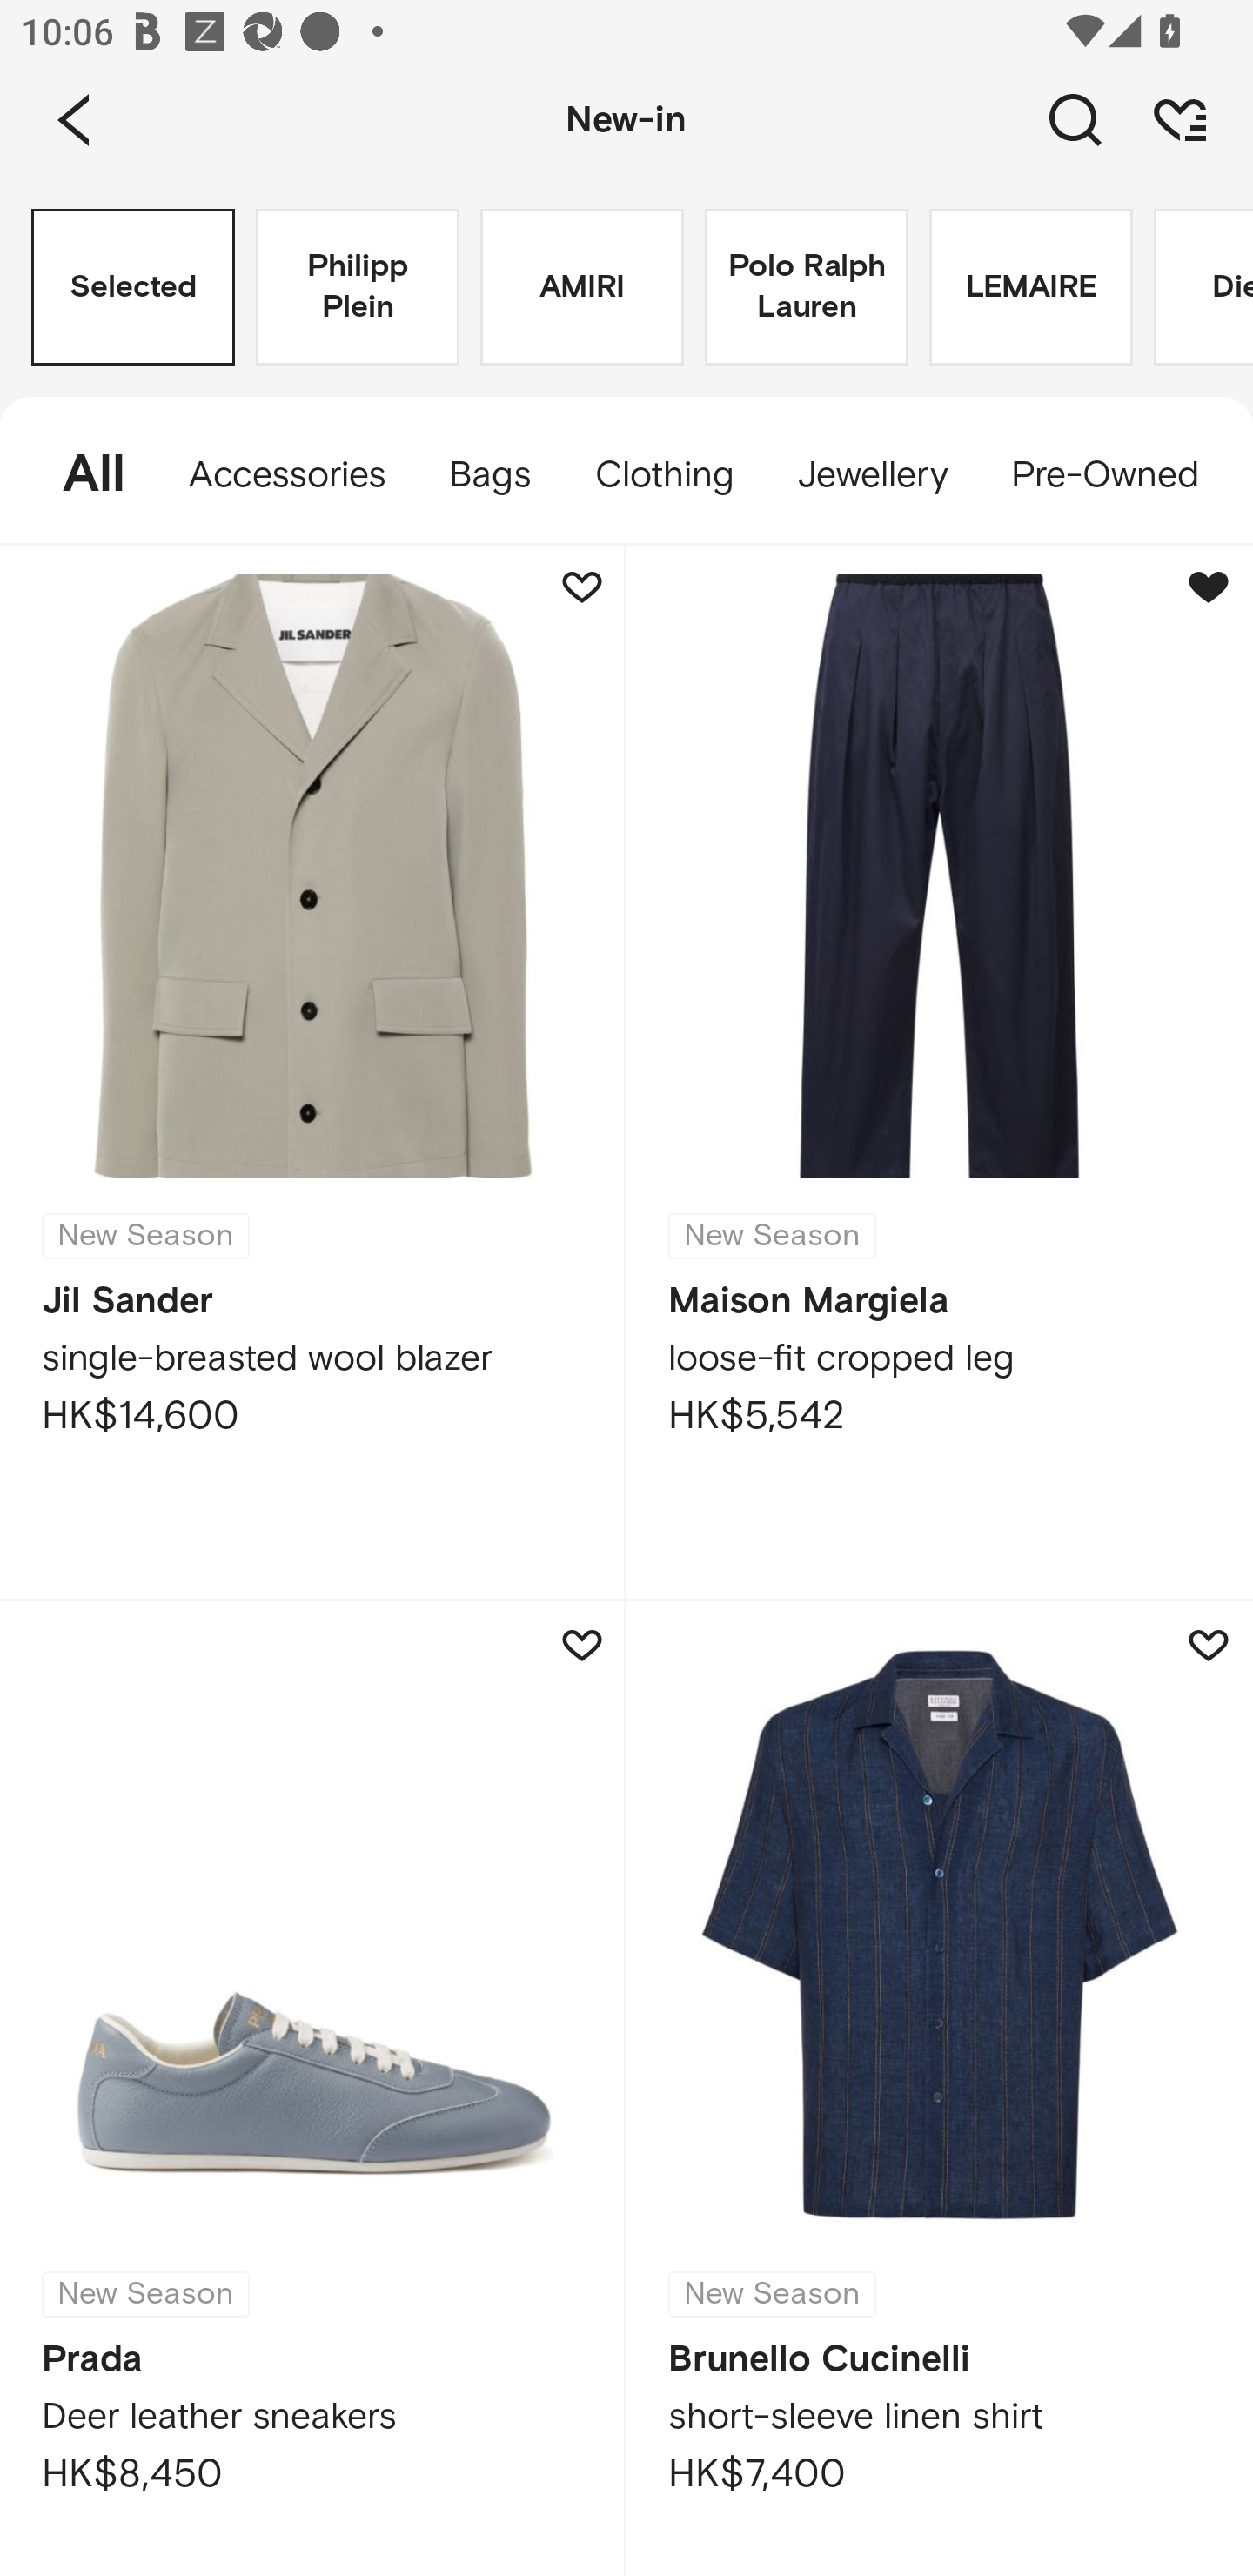  I want to click on Jewellery, so click(871, 475).